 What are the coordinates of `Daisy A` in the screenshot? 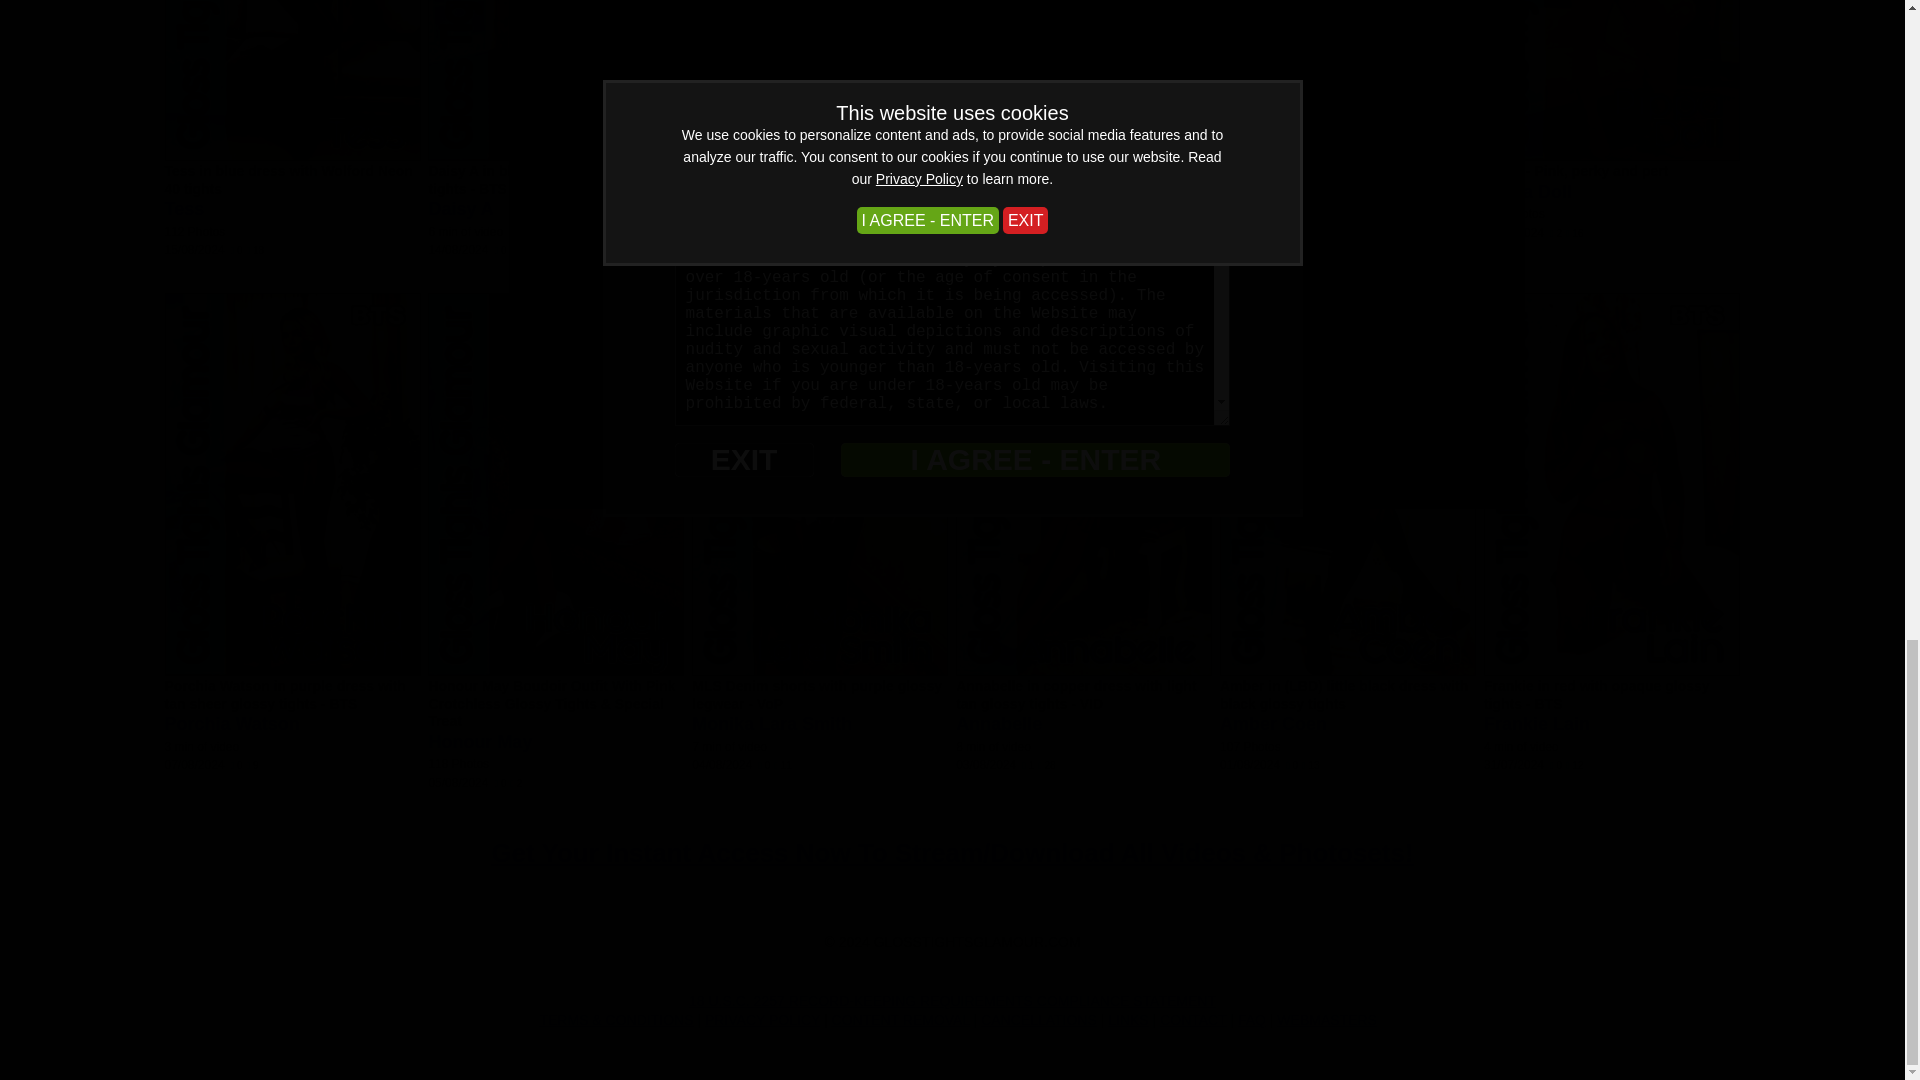 It's located at (460, 208).